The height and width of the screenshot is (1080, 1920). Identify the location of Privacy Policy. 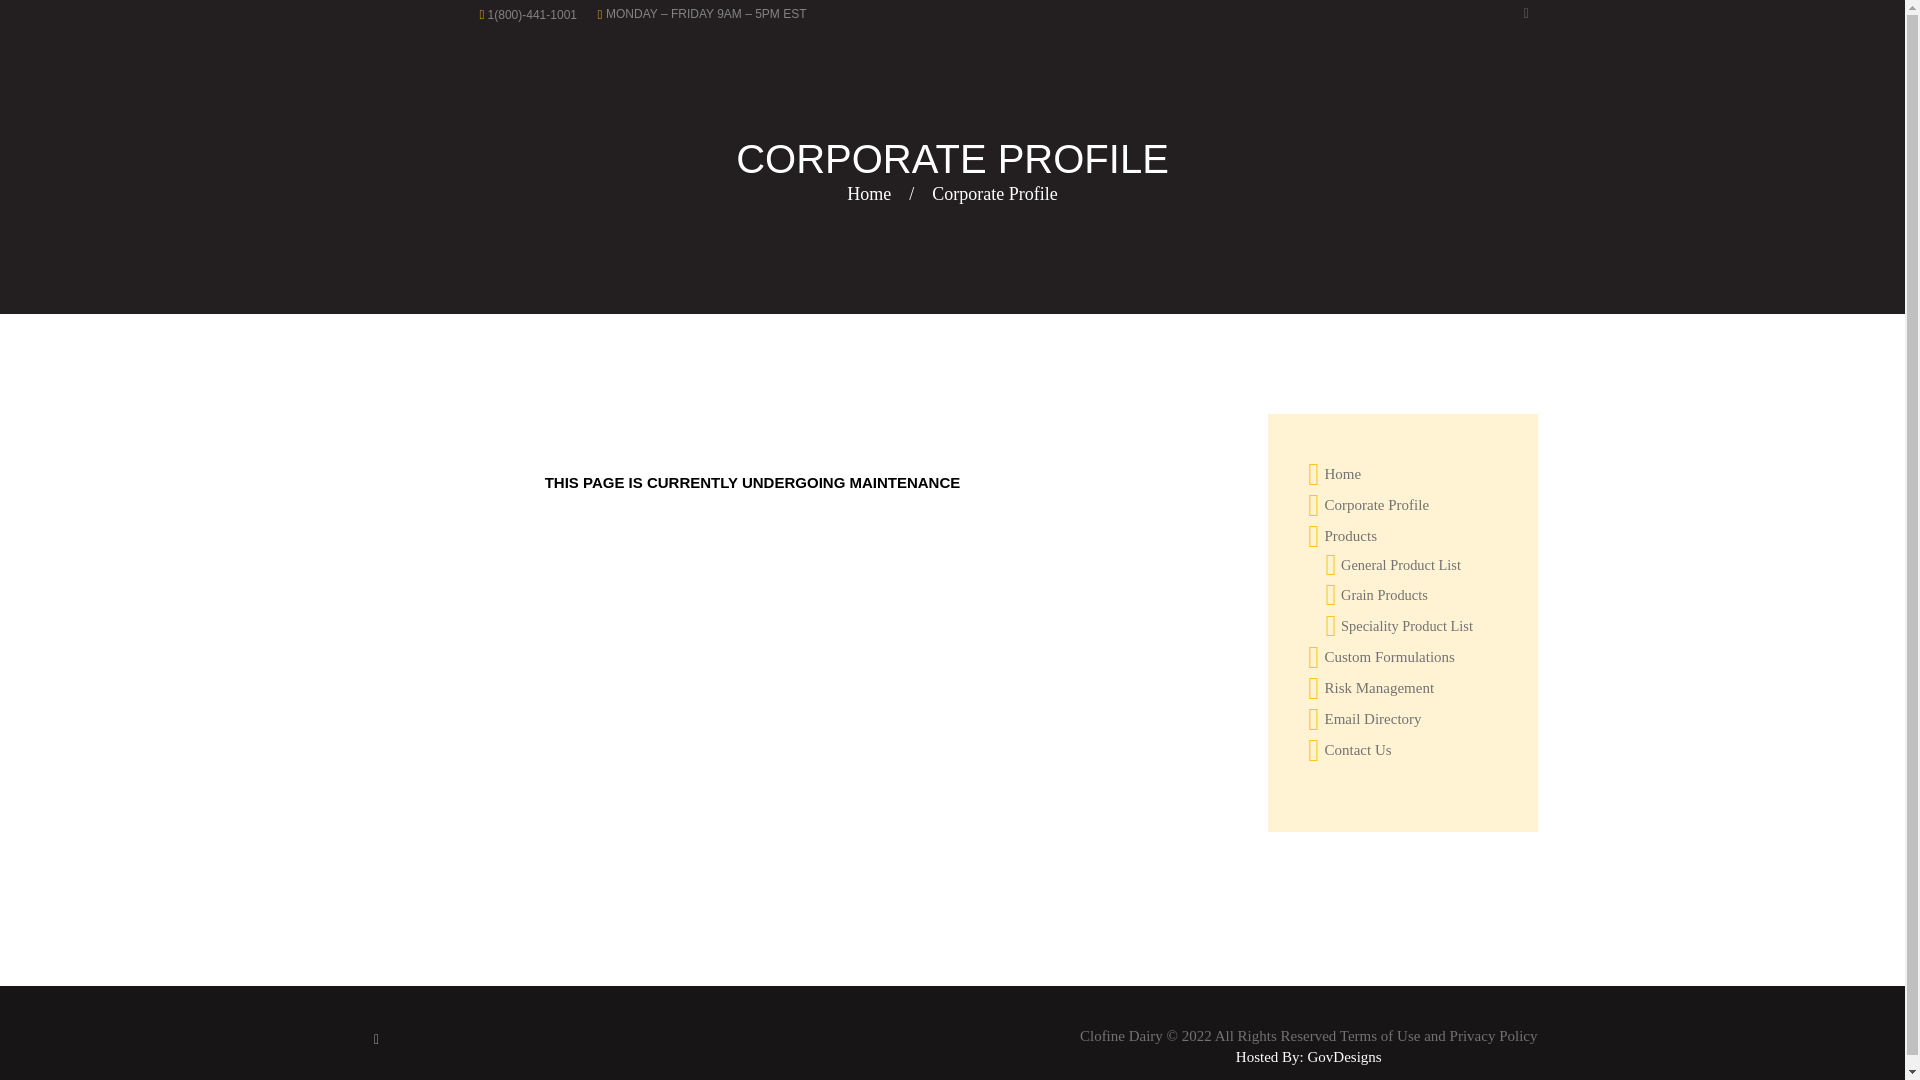
(1493, 1036).